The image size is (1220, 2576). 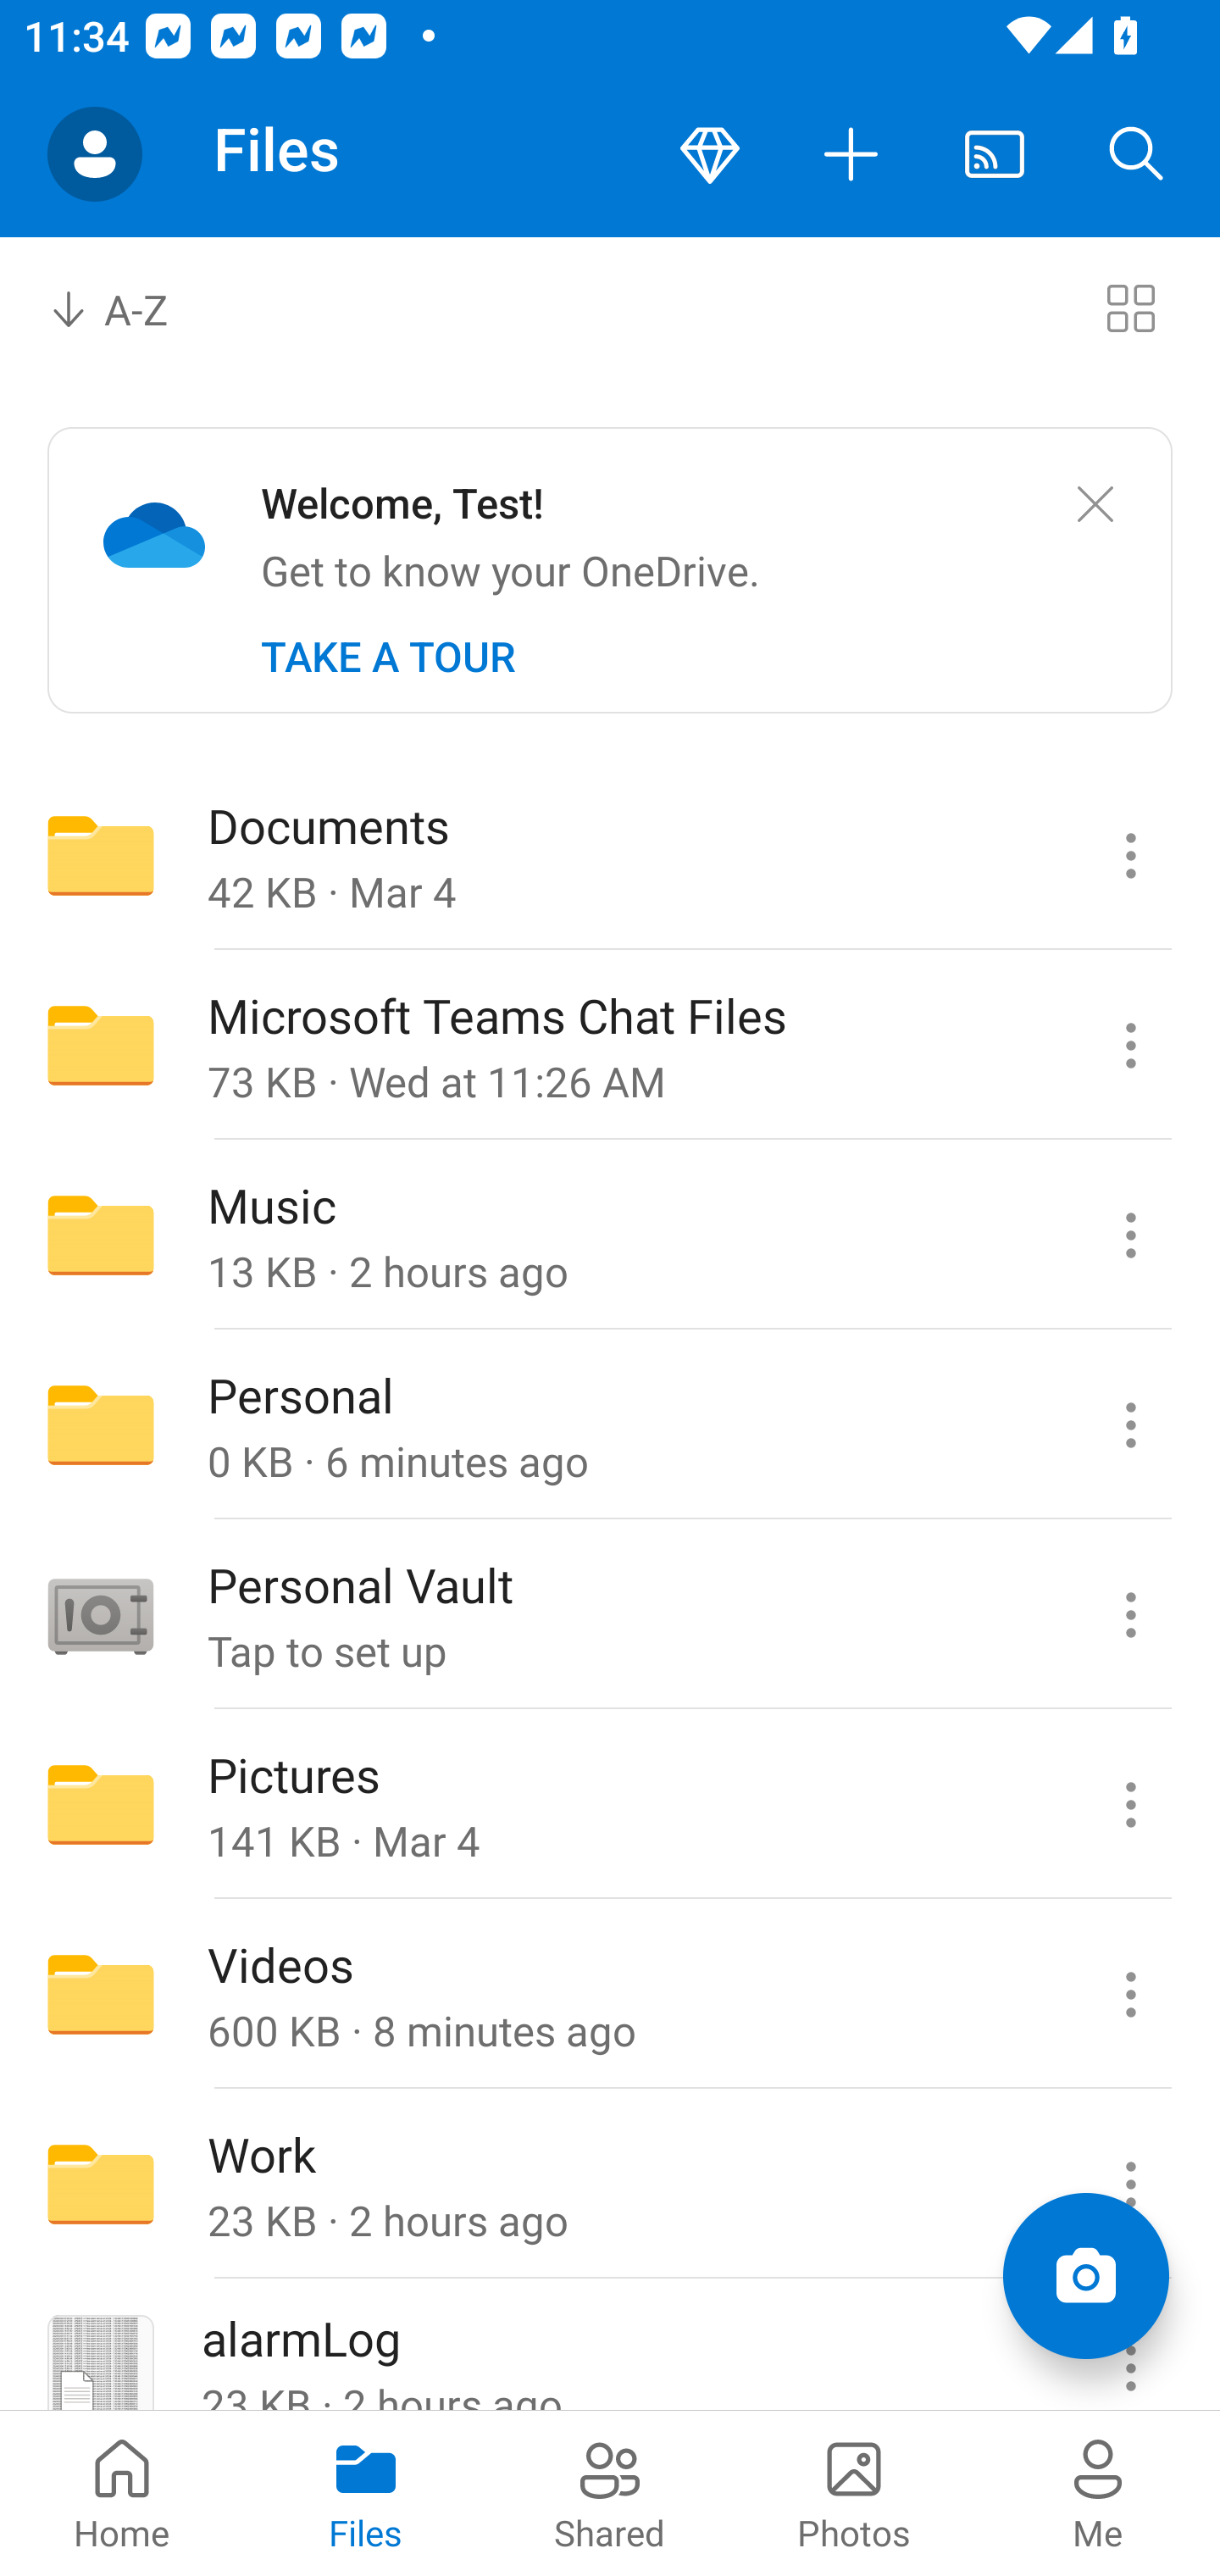 I want to click on Work commands, so click(x=1130, y=2185).